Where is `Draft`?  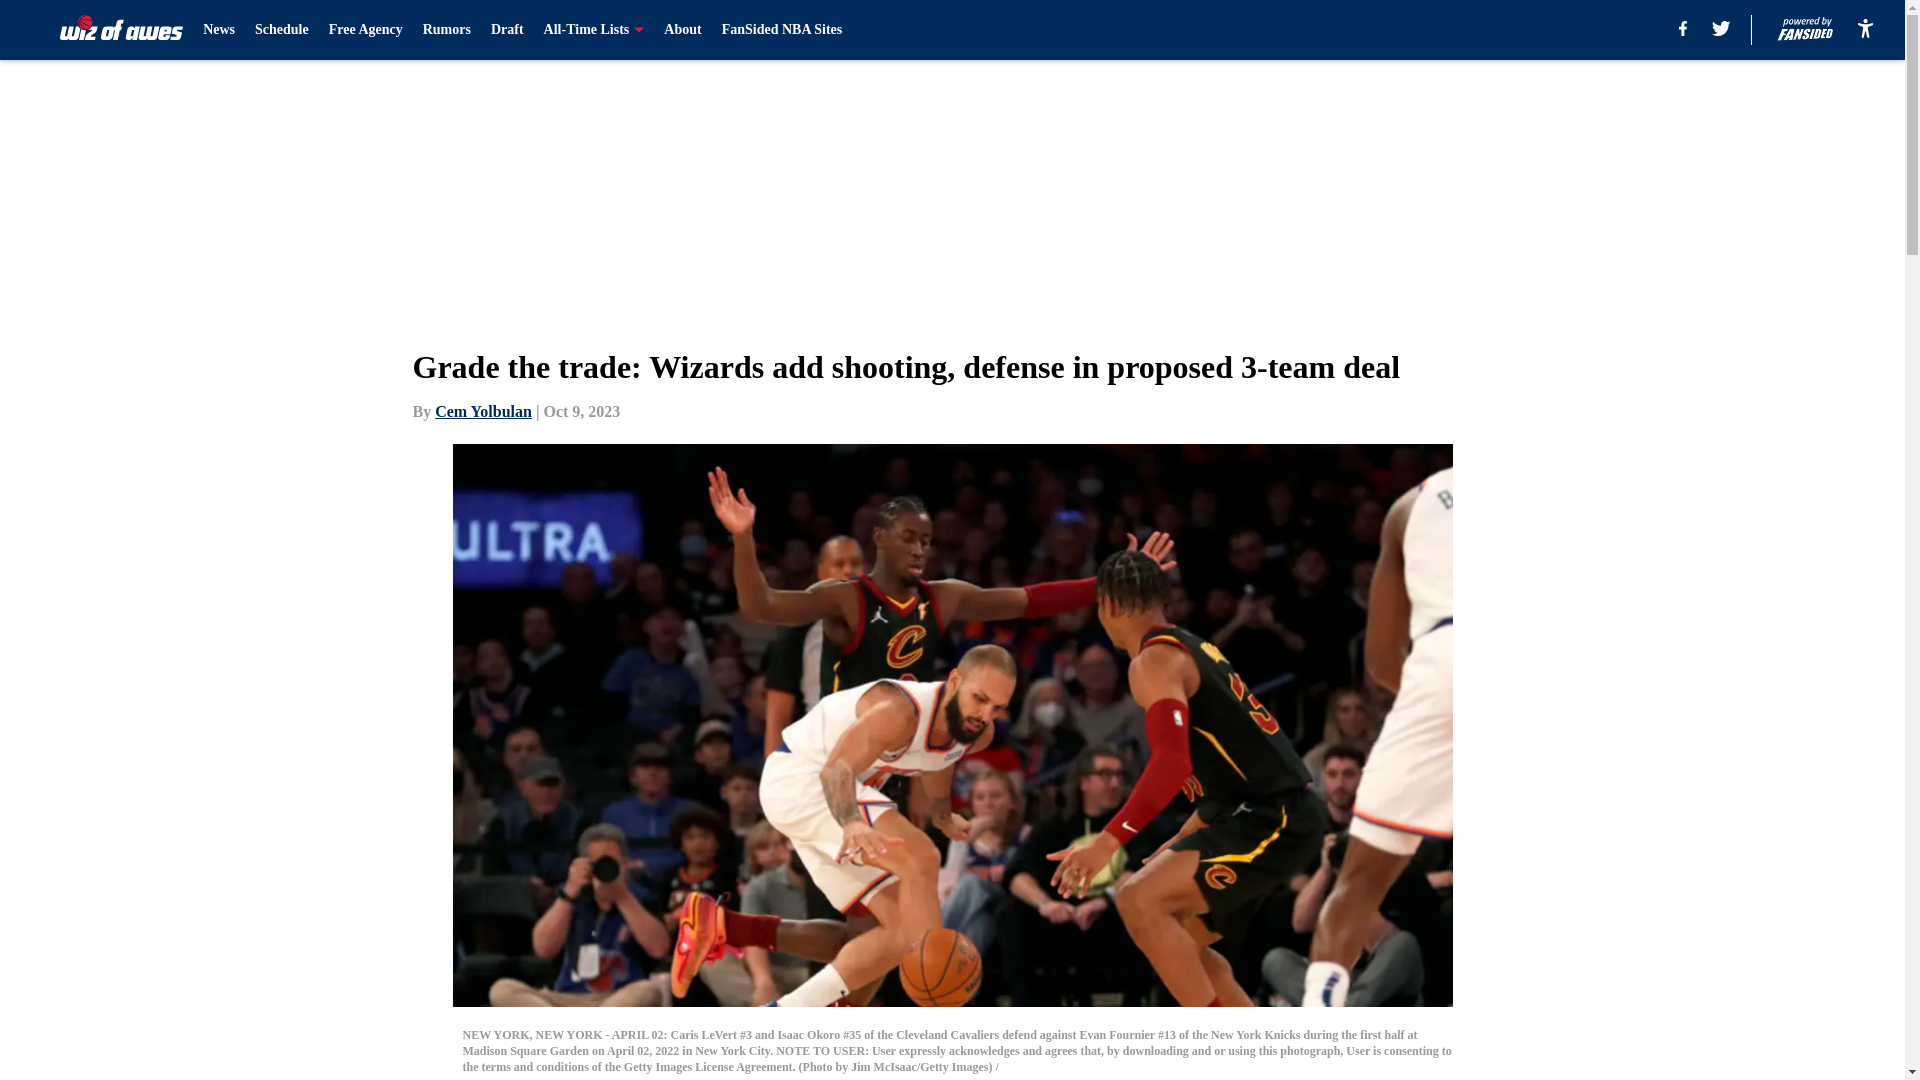 Draft is located at coordinates (508, 30).